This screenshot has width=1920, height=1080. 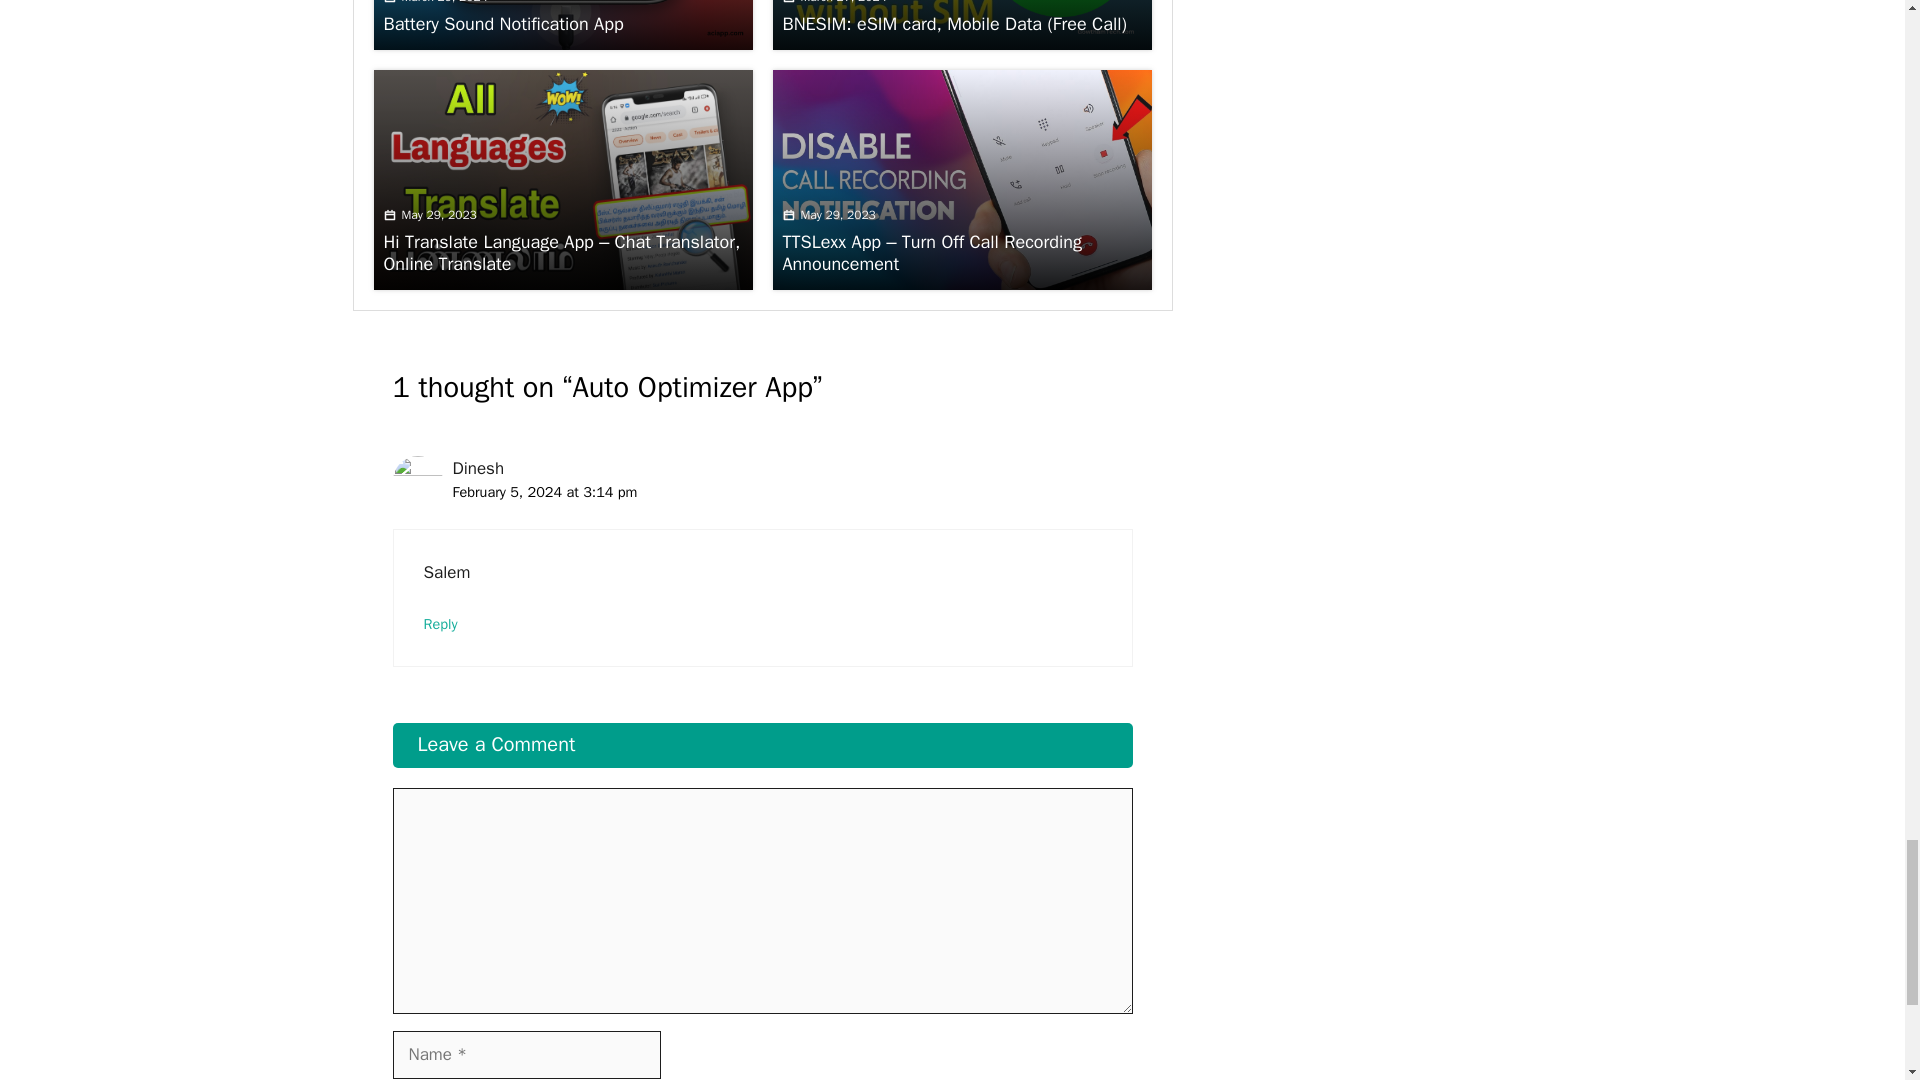 I want to click on Battery Sound Notification App, so click(x=504, y=23).